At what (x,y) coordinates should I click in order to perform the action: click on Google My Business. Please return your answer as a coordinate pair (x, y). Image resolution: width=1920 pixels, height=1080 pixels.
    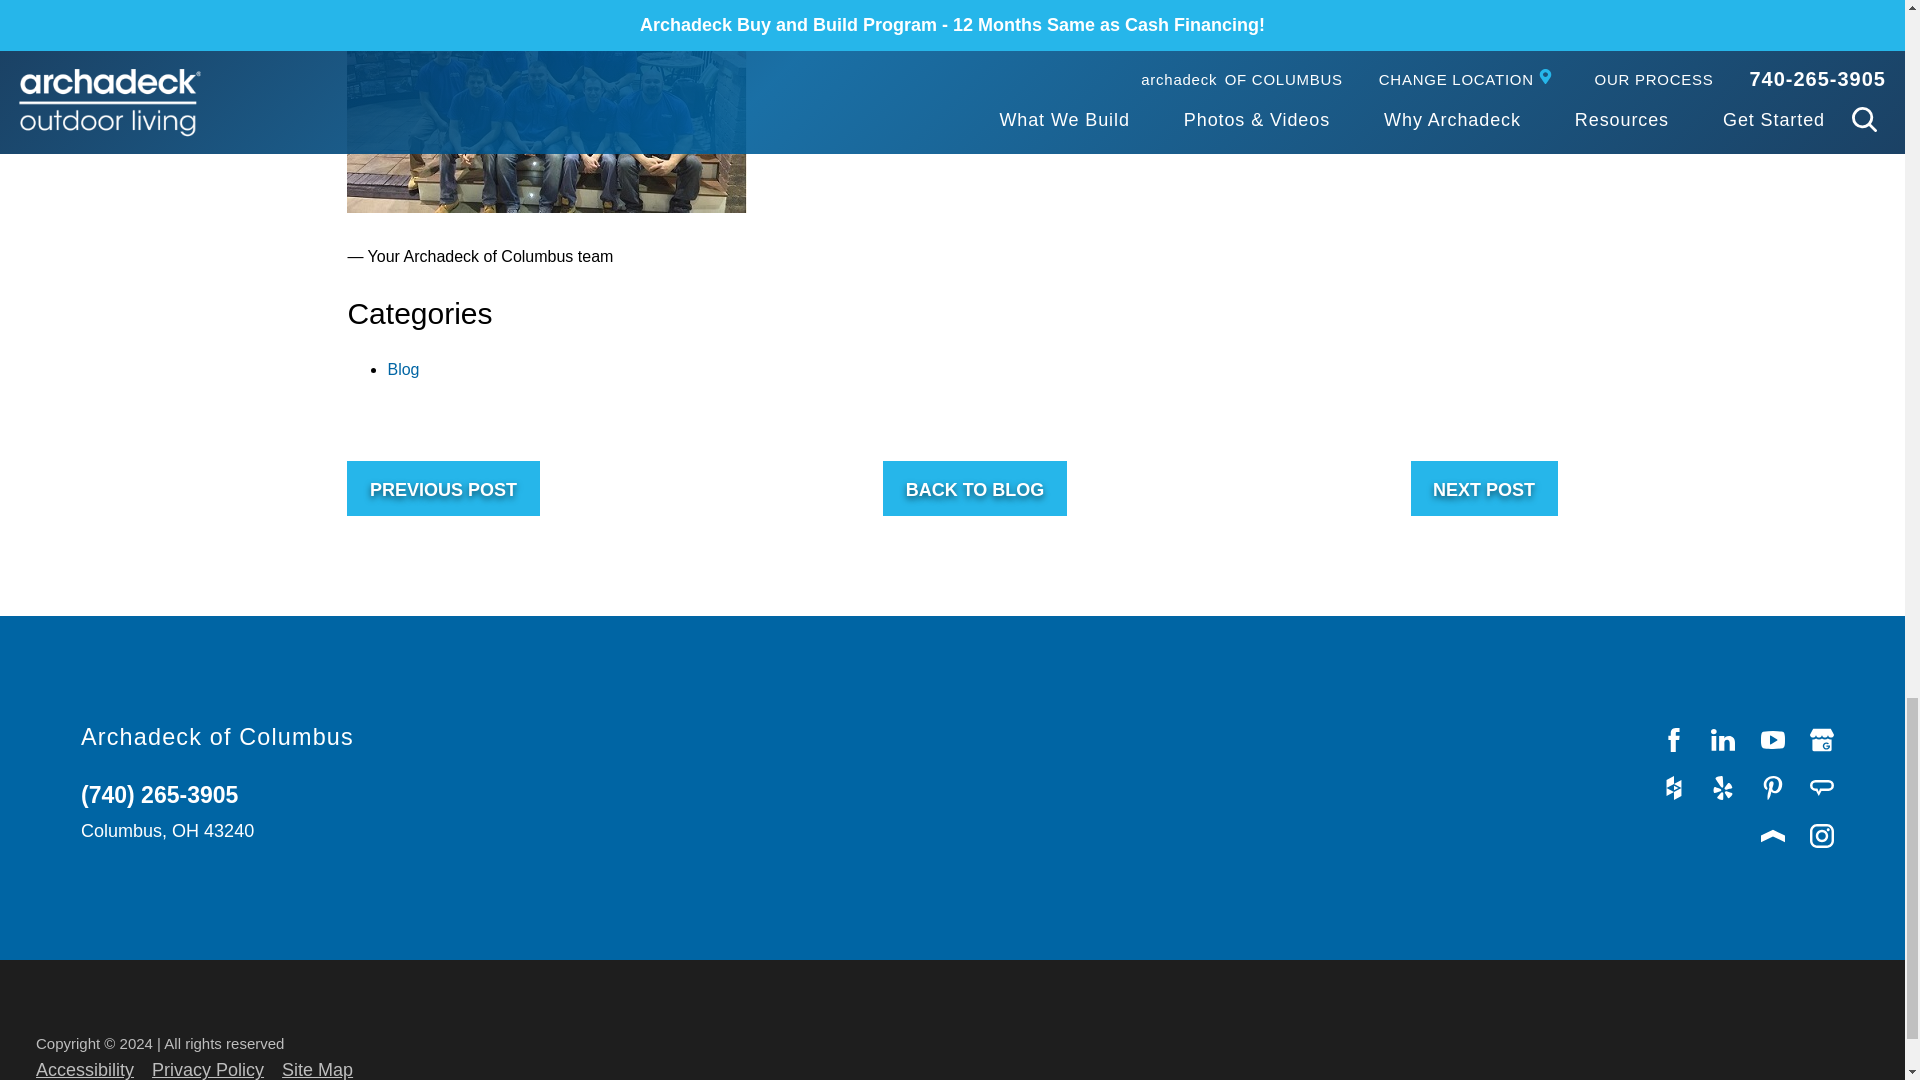
    Looking at the image, I should click on (1822, 740).